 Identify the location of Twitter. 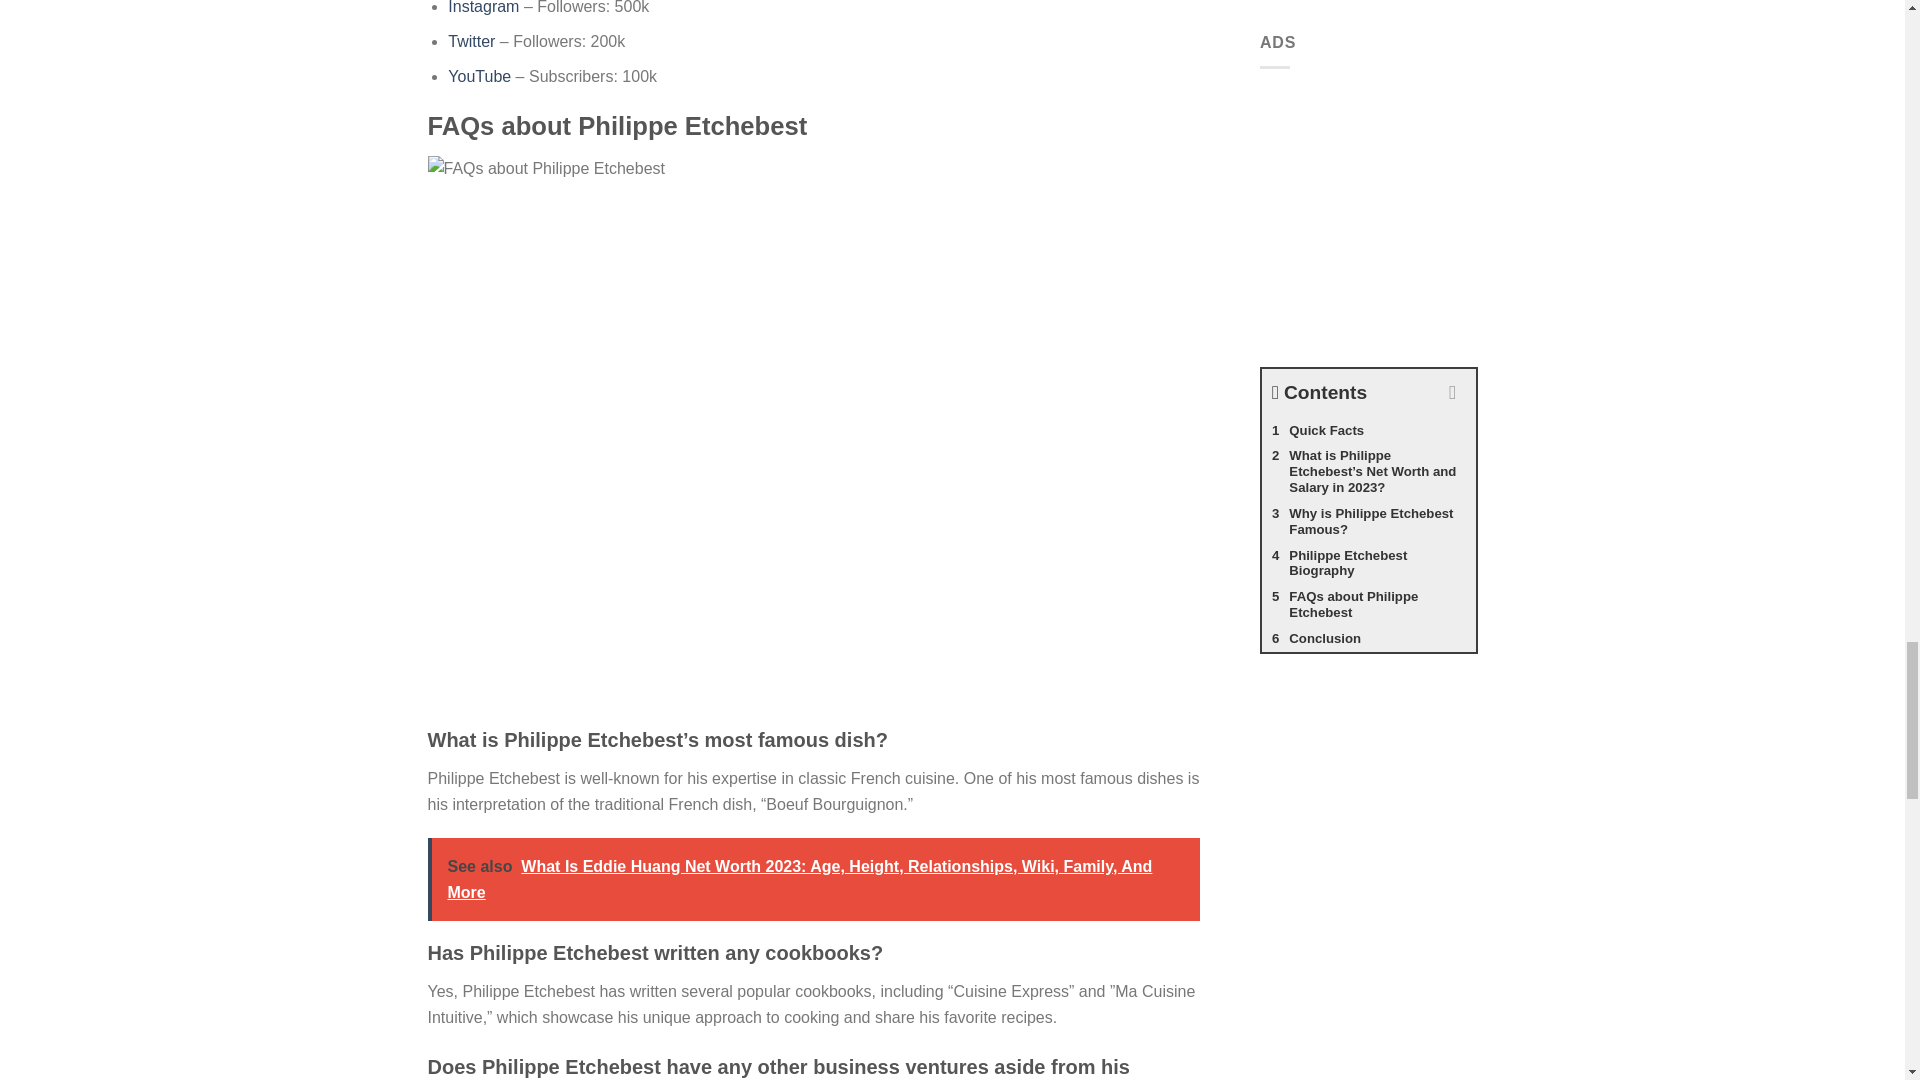
(471, 41).